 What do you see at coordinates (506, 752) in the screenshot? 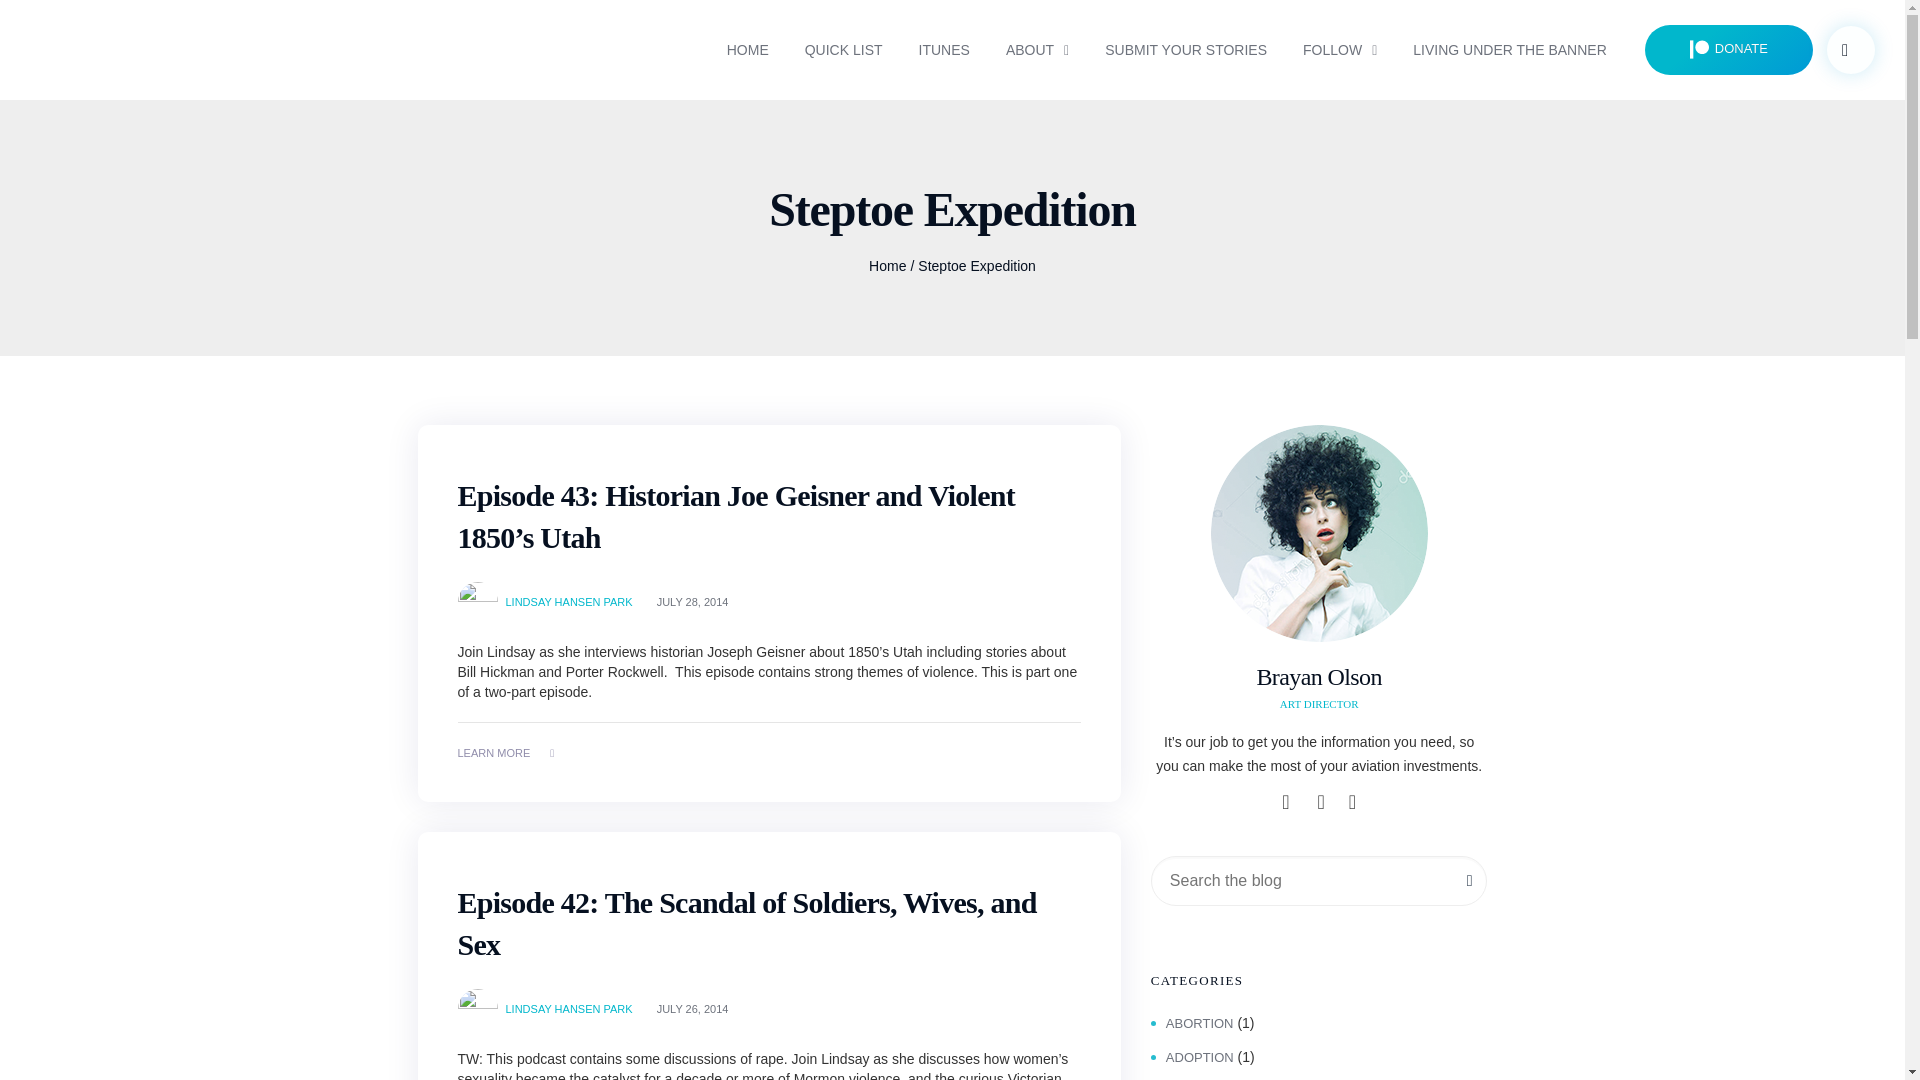
I see `LEARN MORE` at bounding box center [506, 752].